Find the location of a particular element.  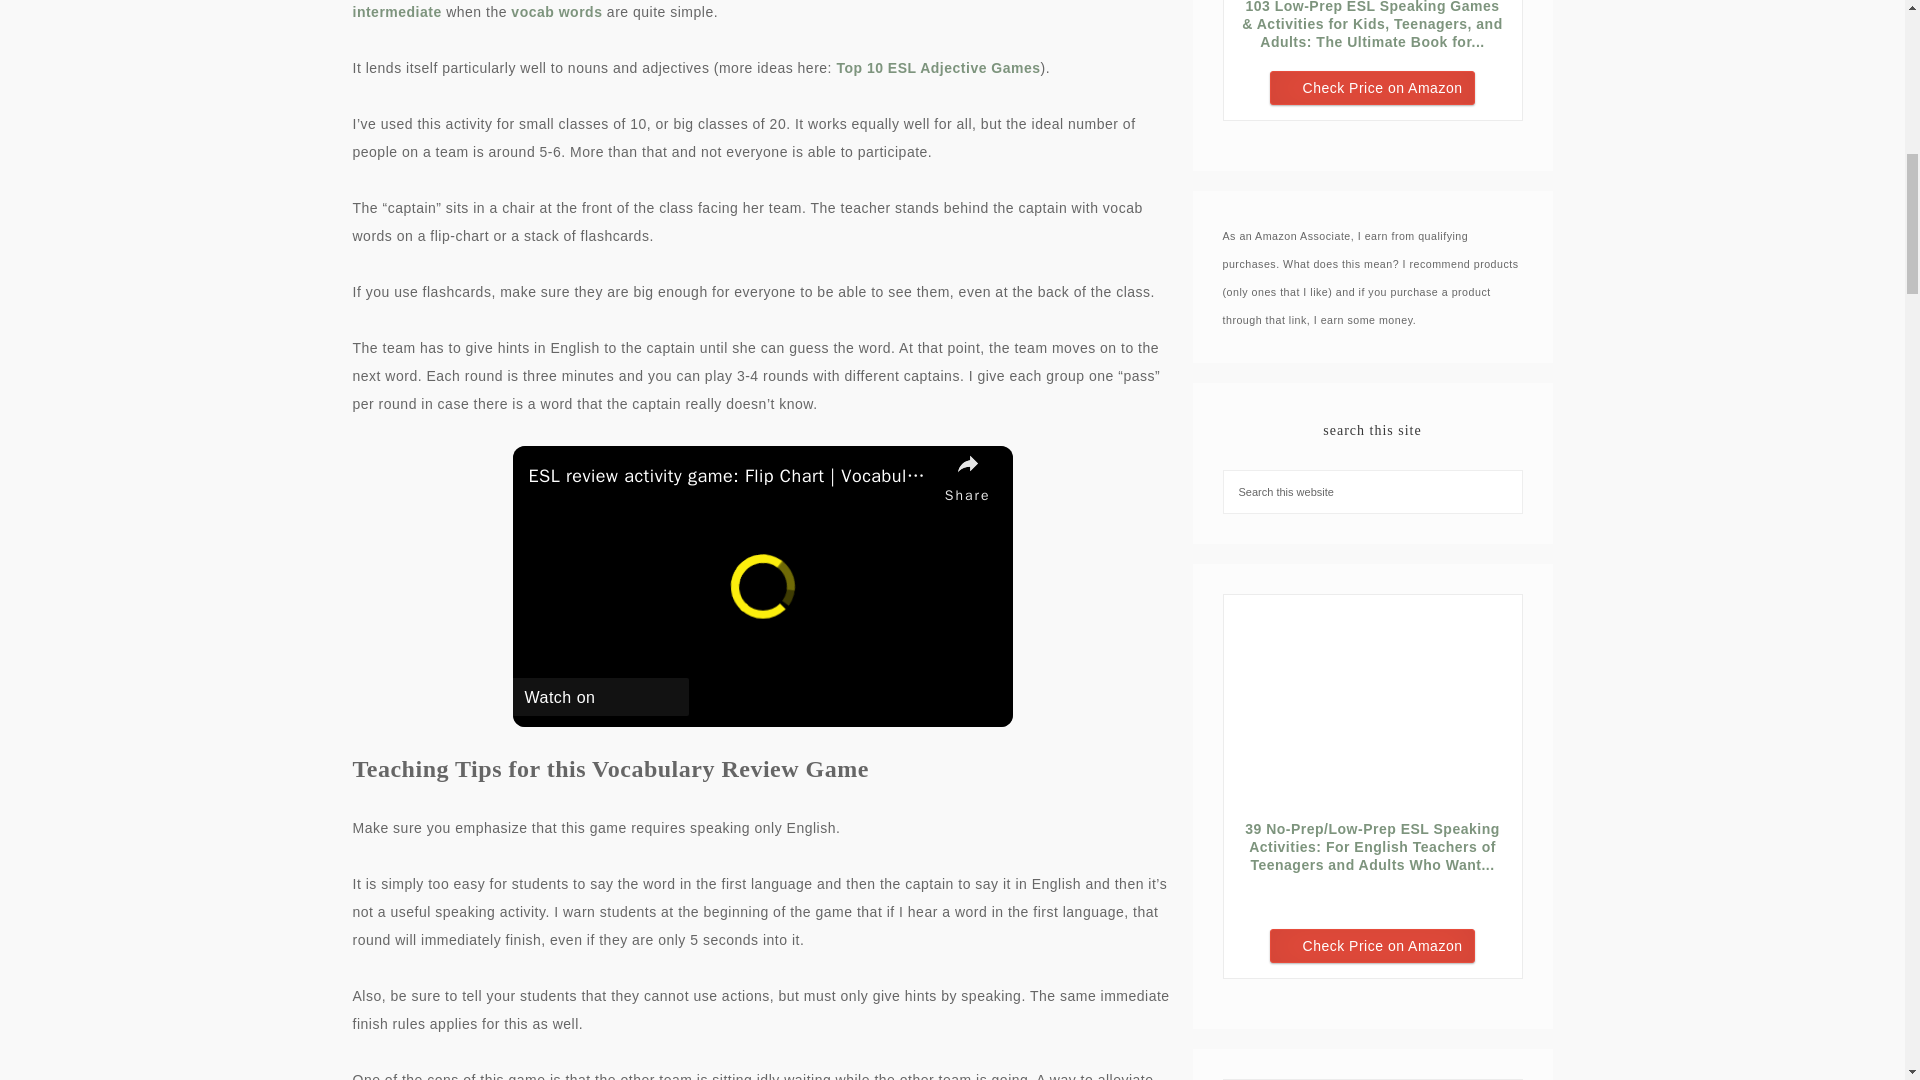

Reviews on Amazon is located at coordinates (1372, 894).